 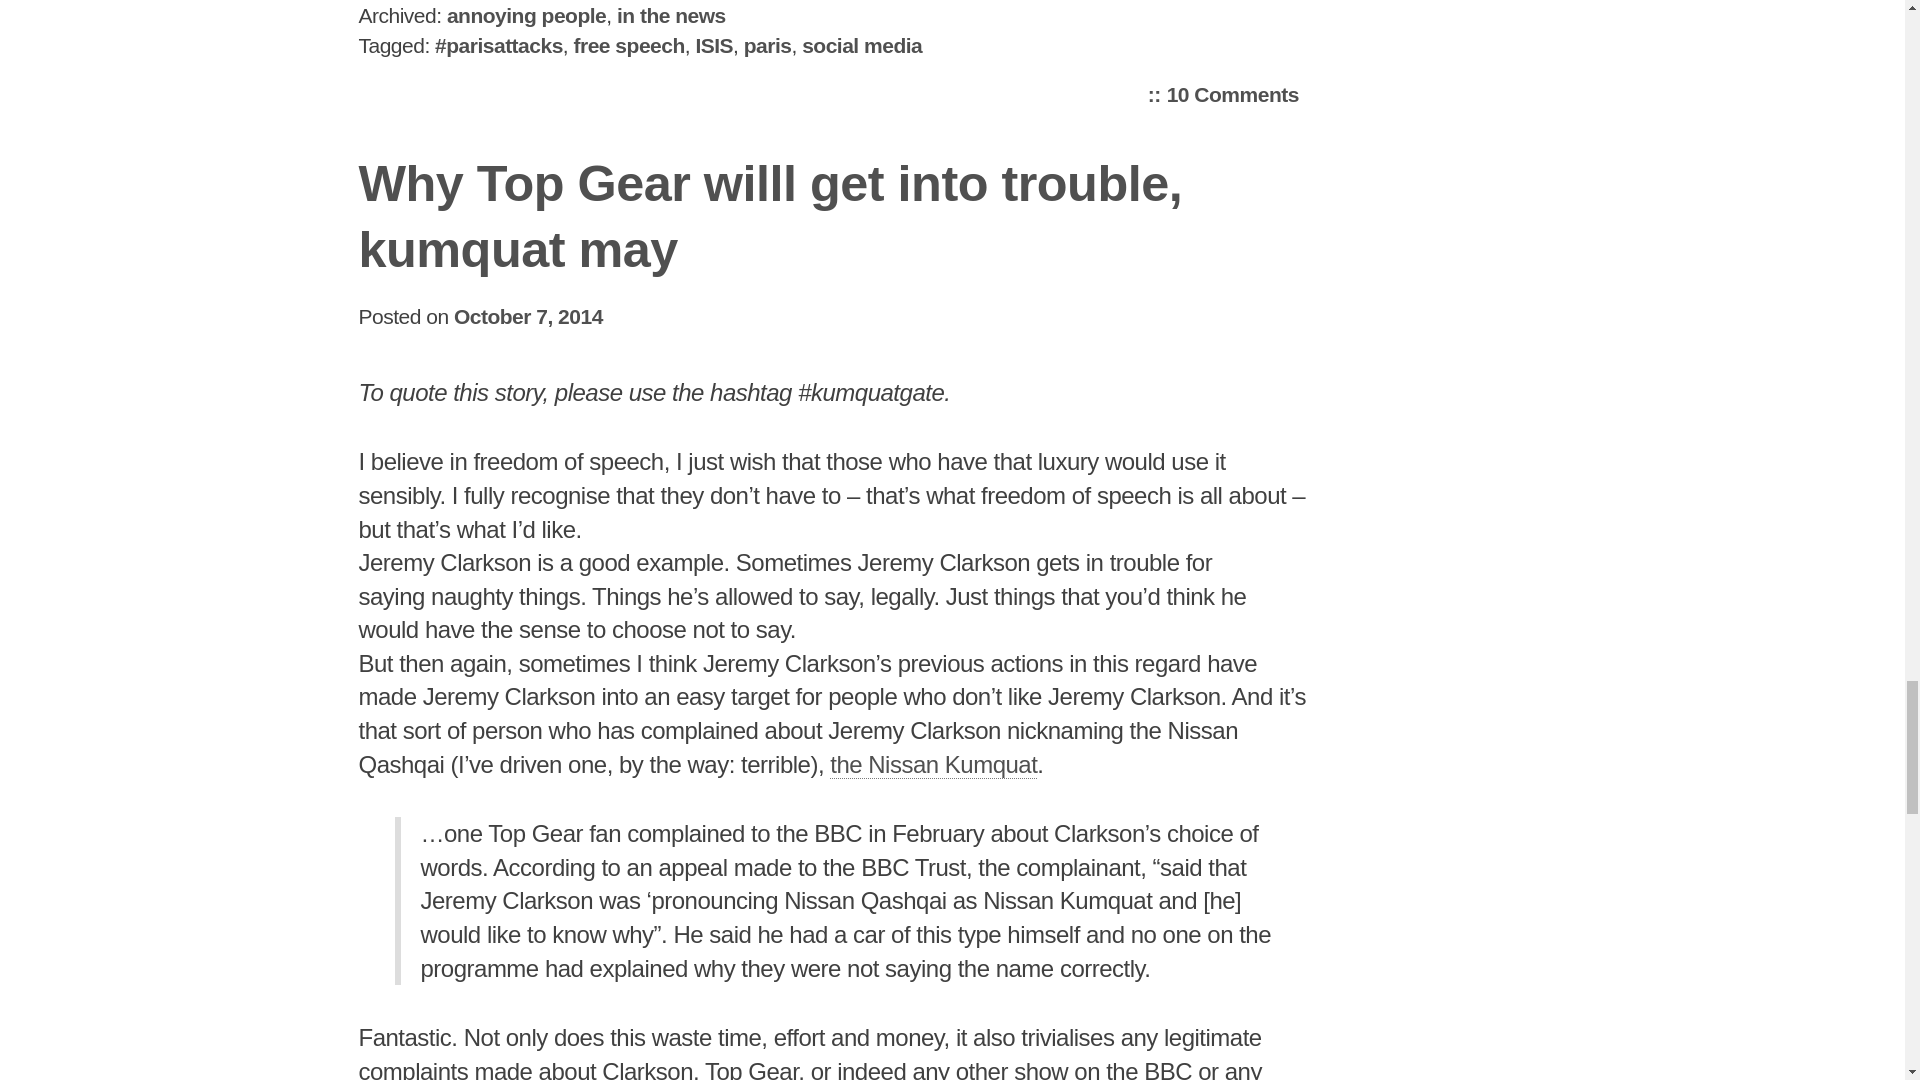 What do you see at coordinates (528, 316) in the screenshot?
I see `October 7, 2014` at bounding box center [528, 316].